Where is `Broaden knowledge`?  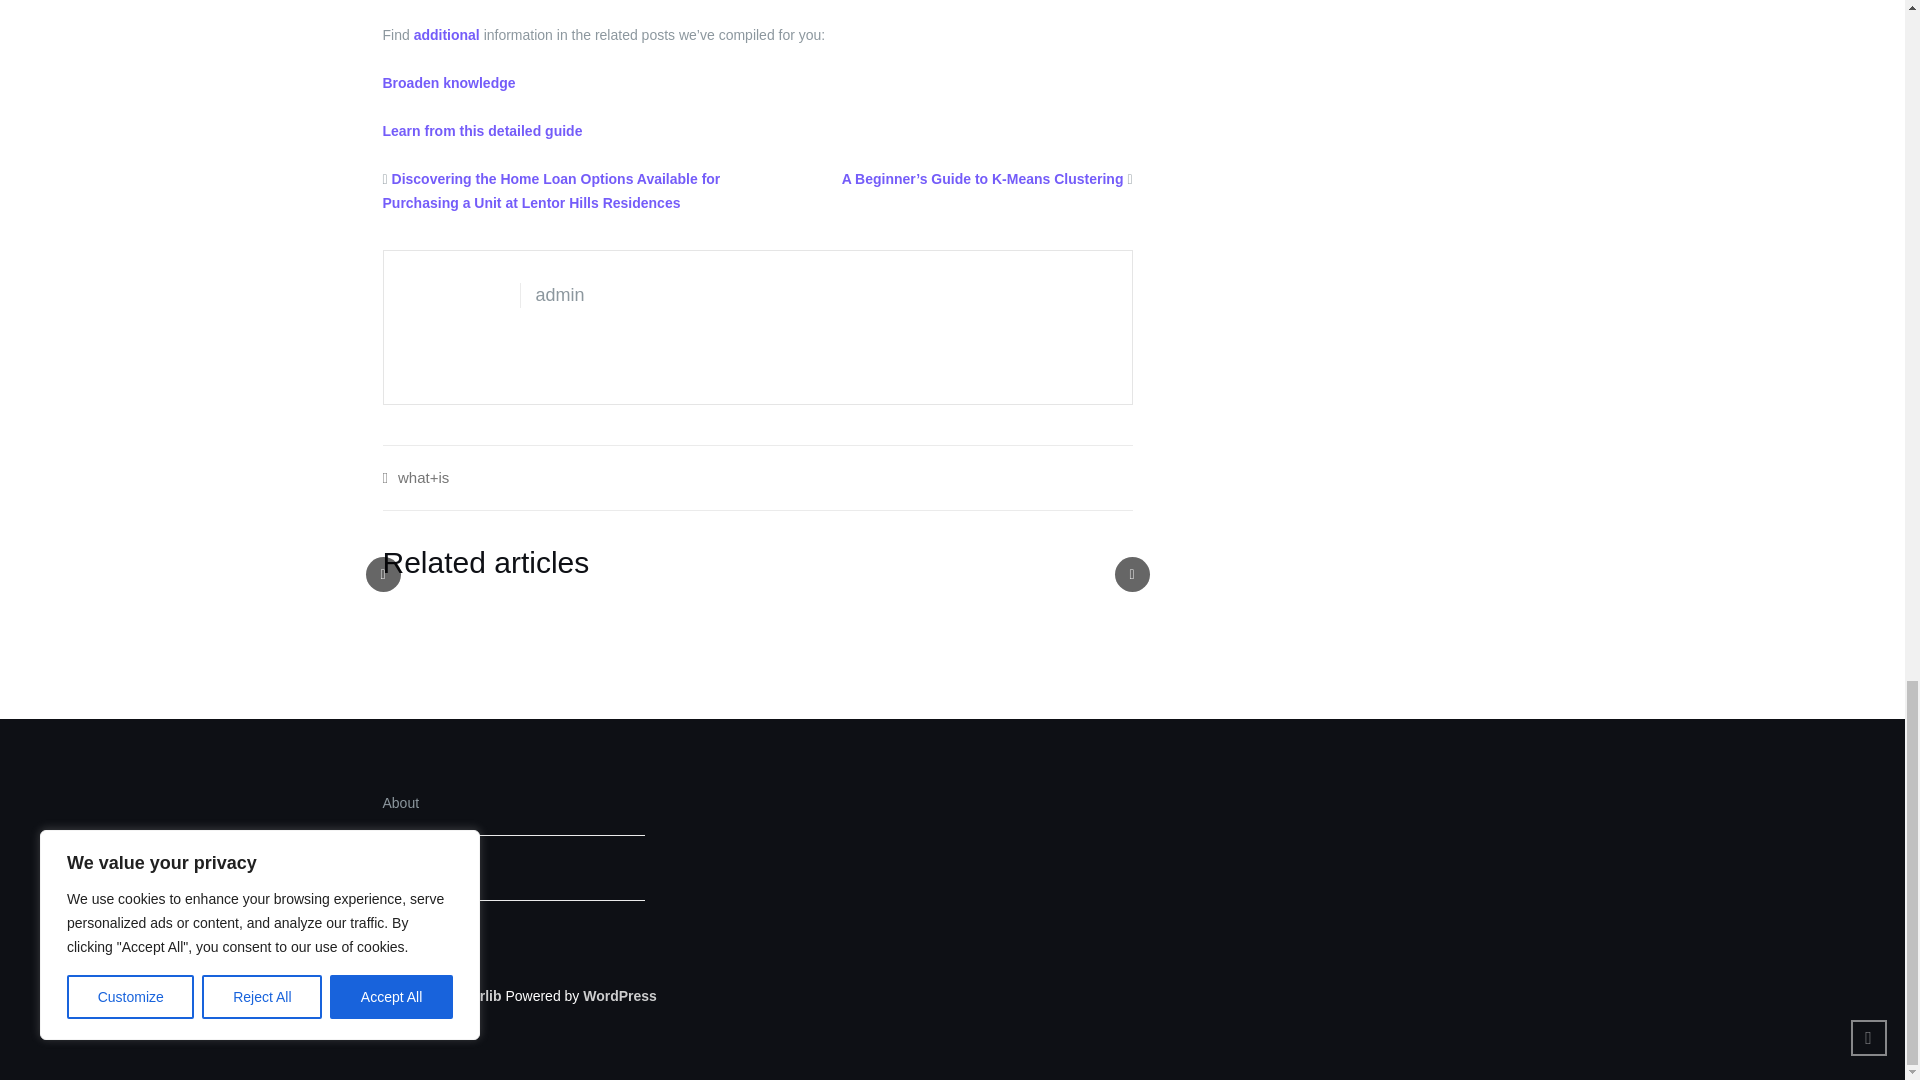 Broaden knowledge is located at coordinates (448, 82).